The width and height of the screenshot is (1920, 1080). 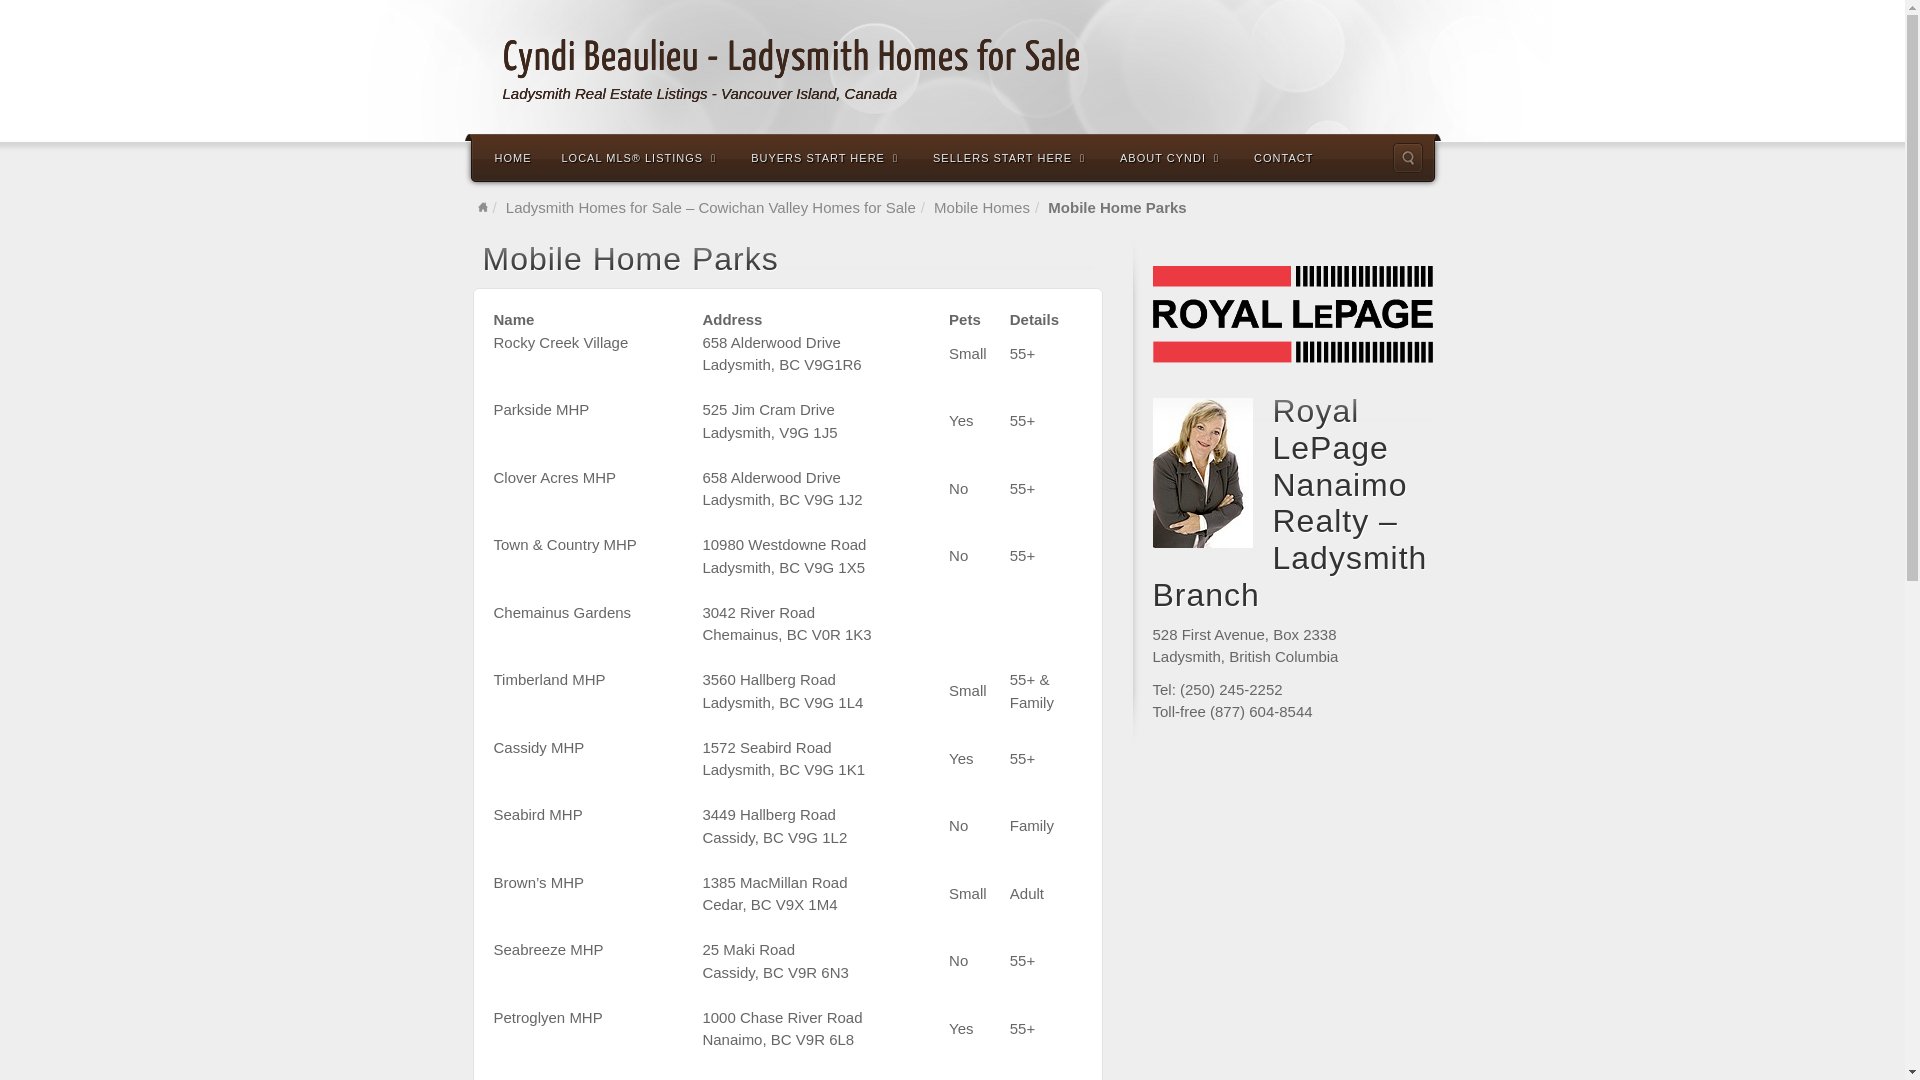 I want to click on CONTACT, so click(x=1284, y=157).